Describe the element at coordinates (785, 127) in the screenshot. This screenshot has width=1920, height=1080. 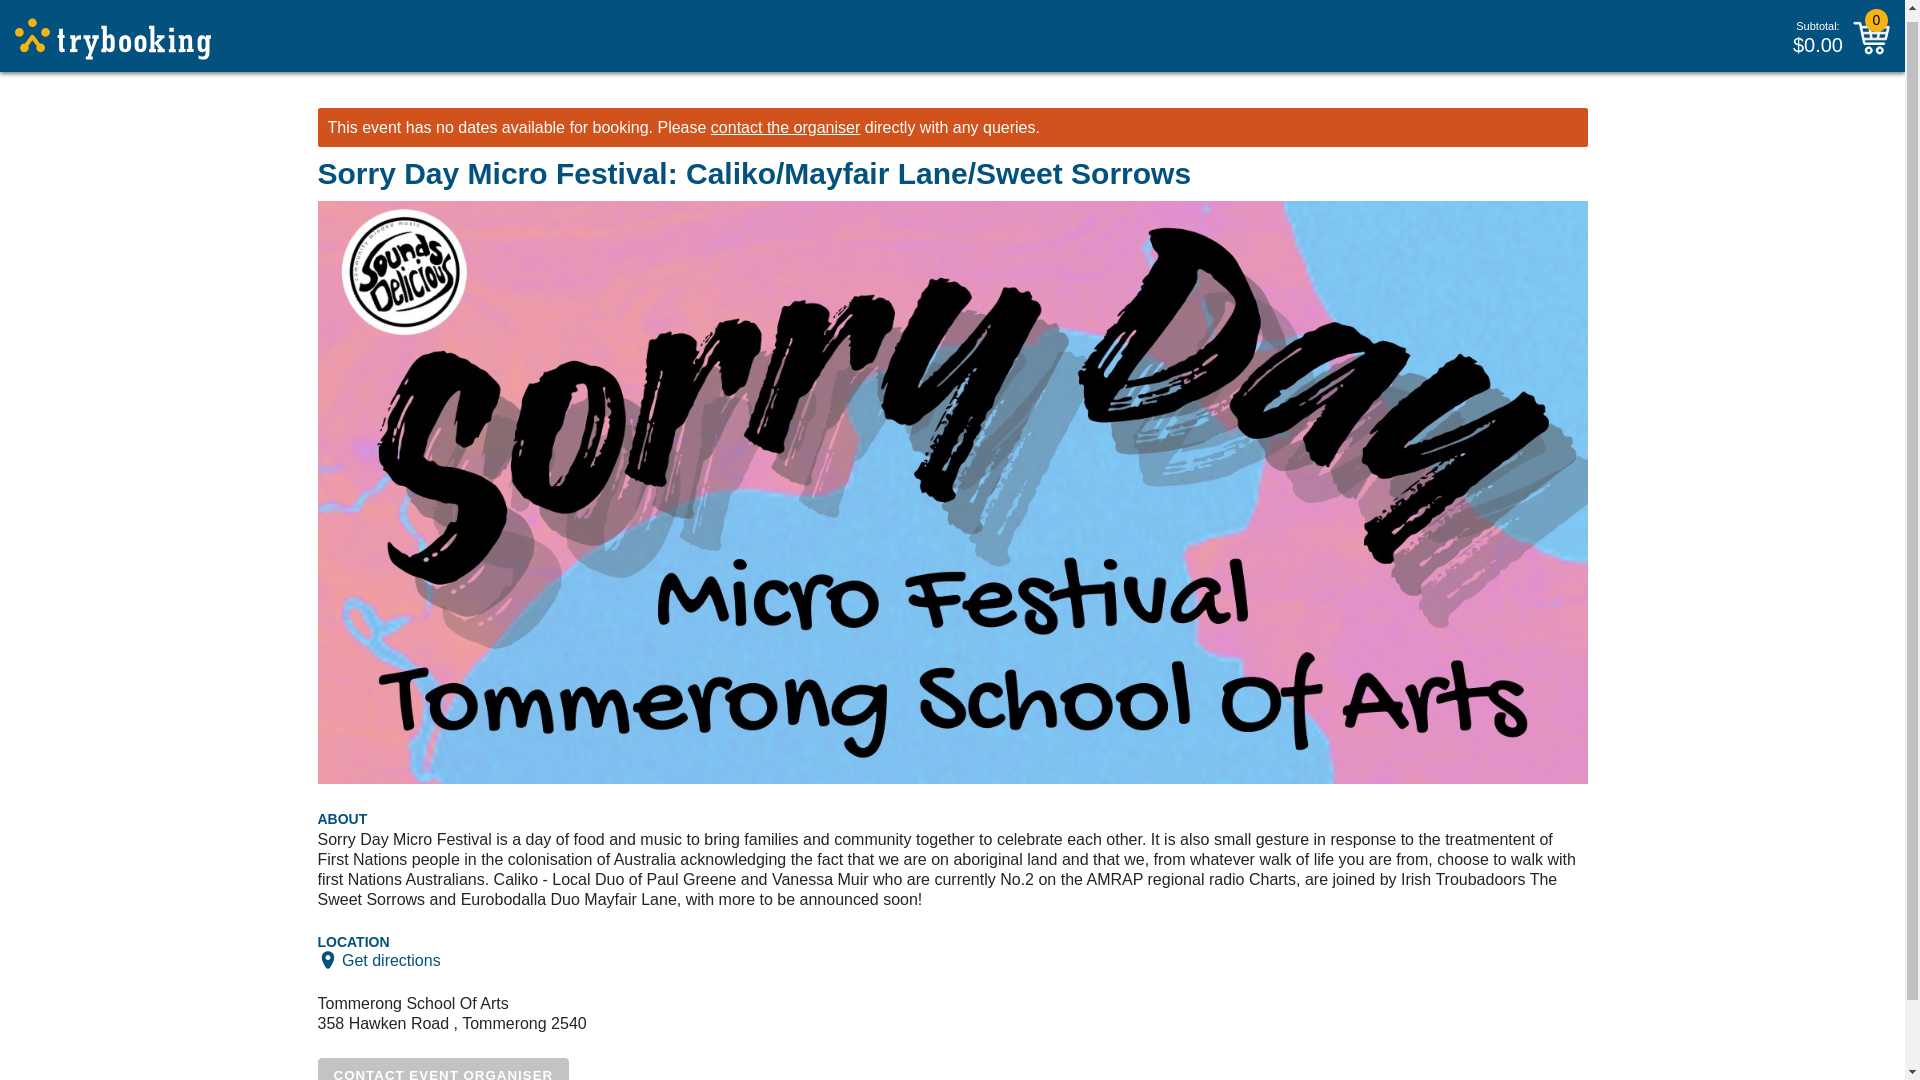
I see `contact the organiser` at that location.